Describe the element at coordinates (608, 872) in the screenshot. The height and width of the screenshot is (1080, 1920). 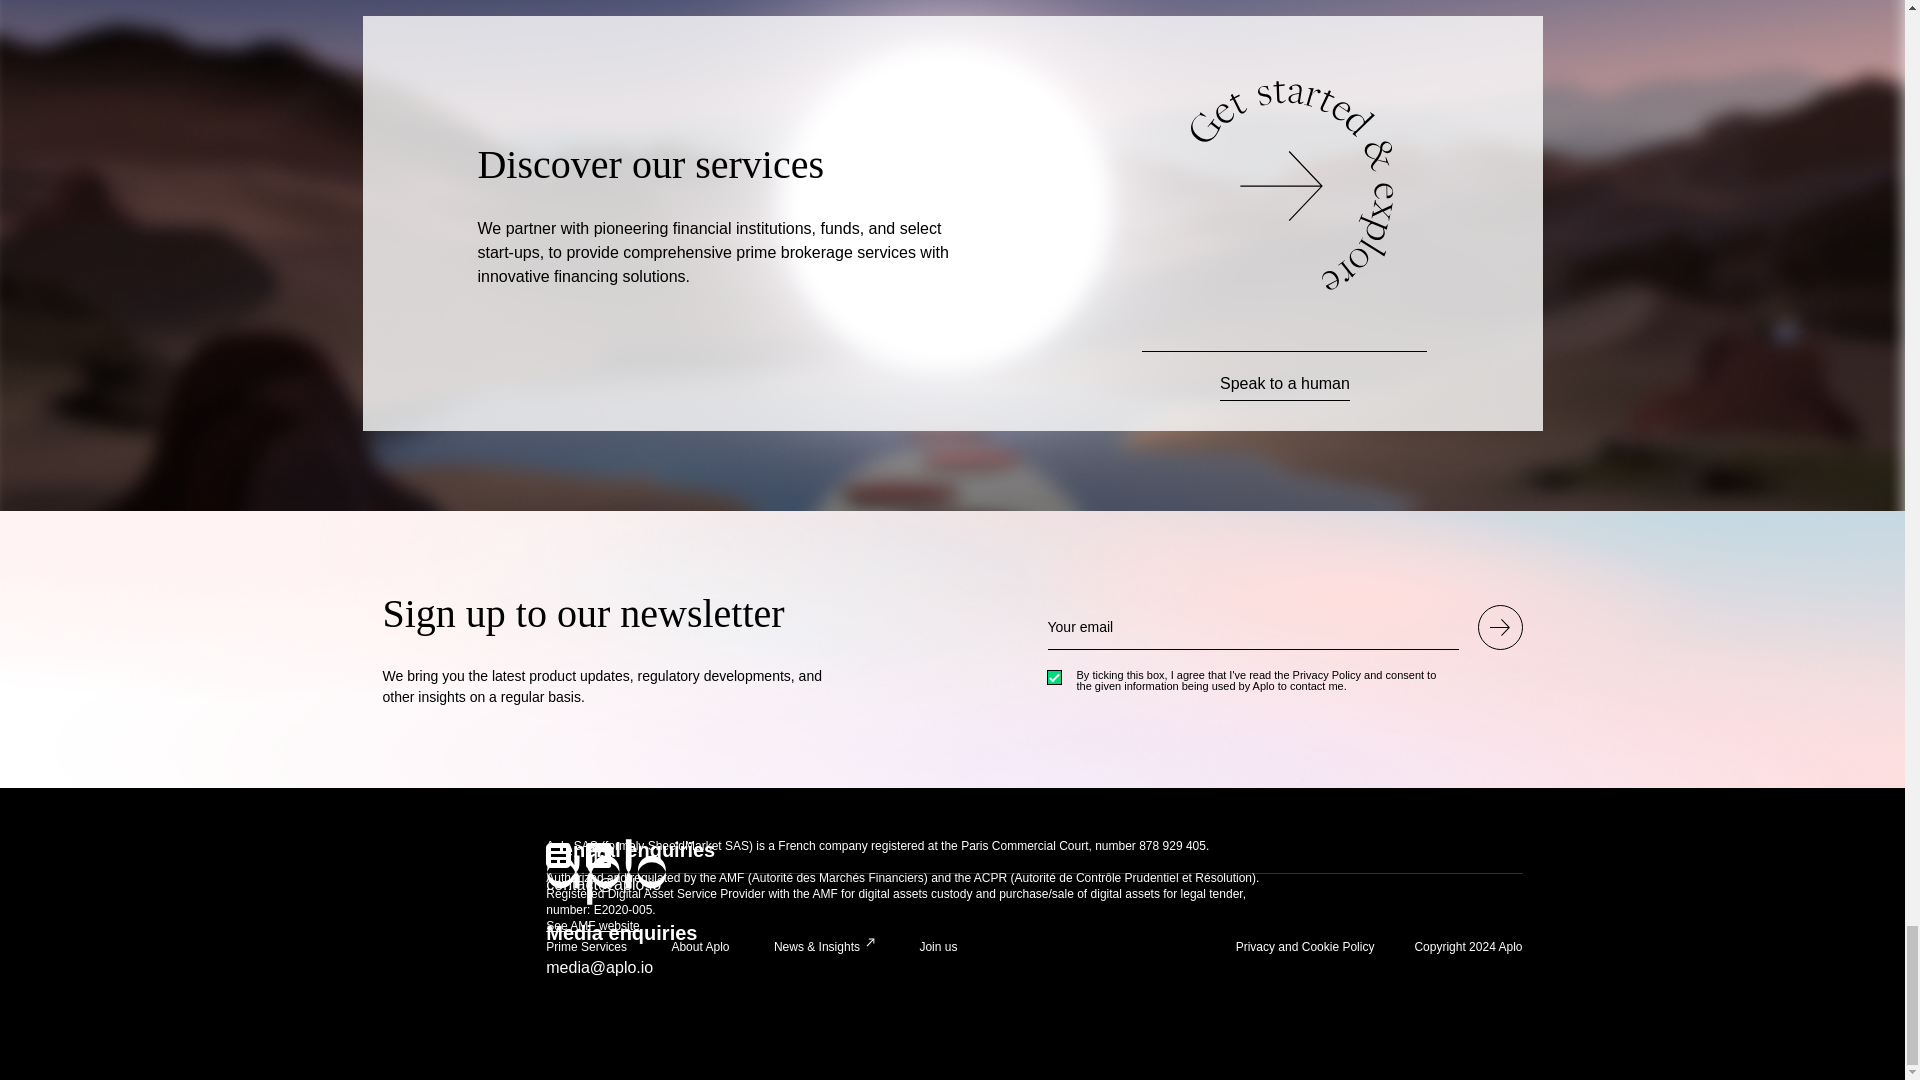
I see `Aplo` at that location.